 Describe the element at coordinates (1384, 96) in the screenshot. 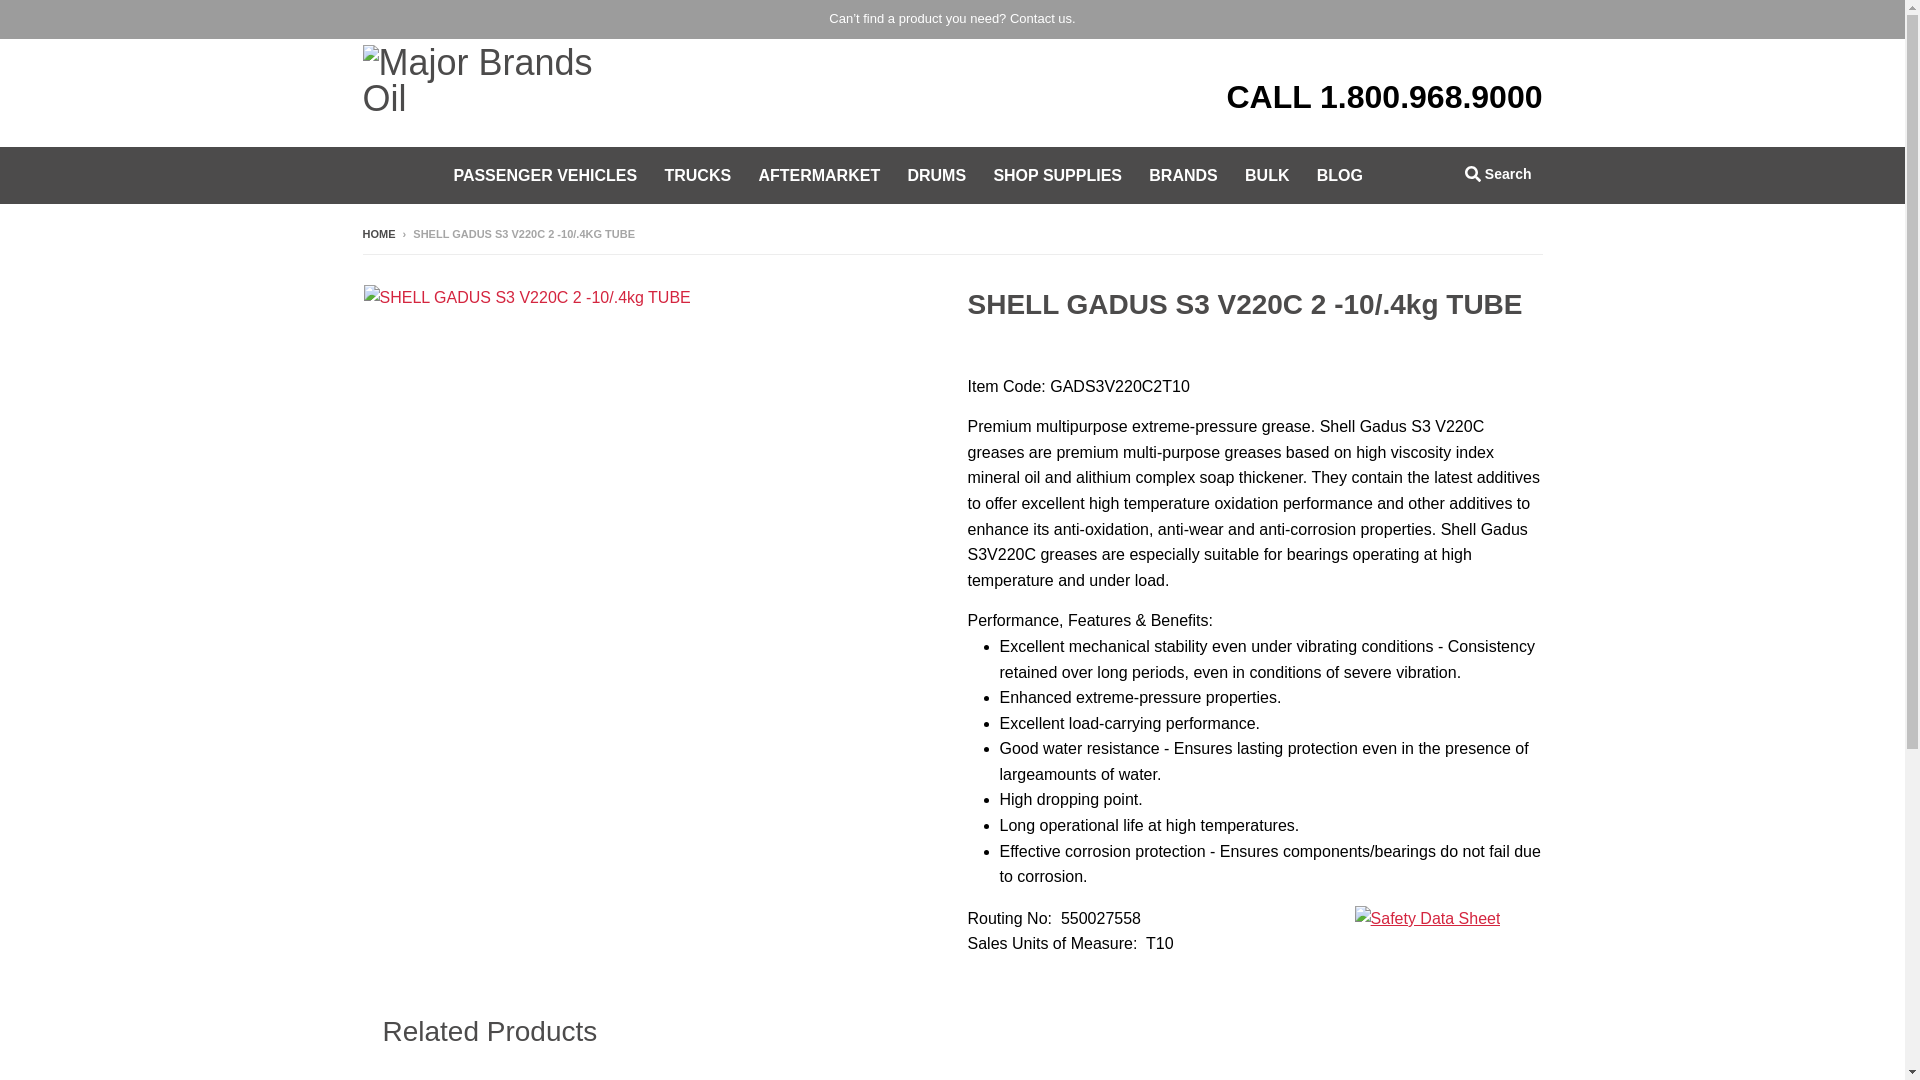

I see `CALL 1.800.968.9000` at that location.